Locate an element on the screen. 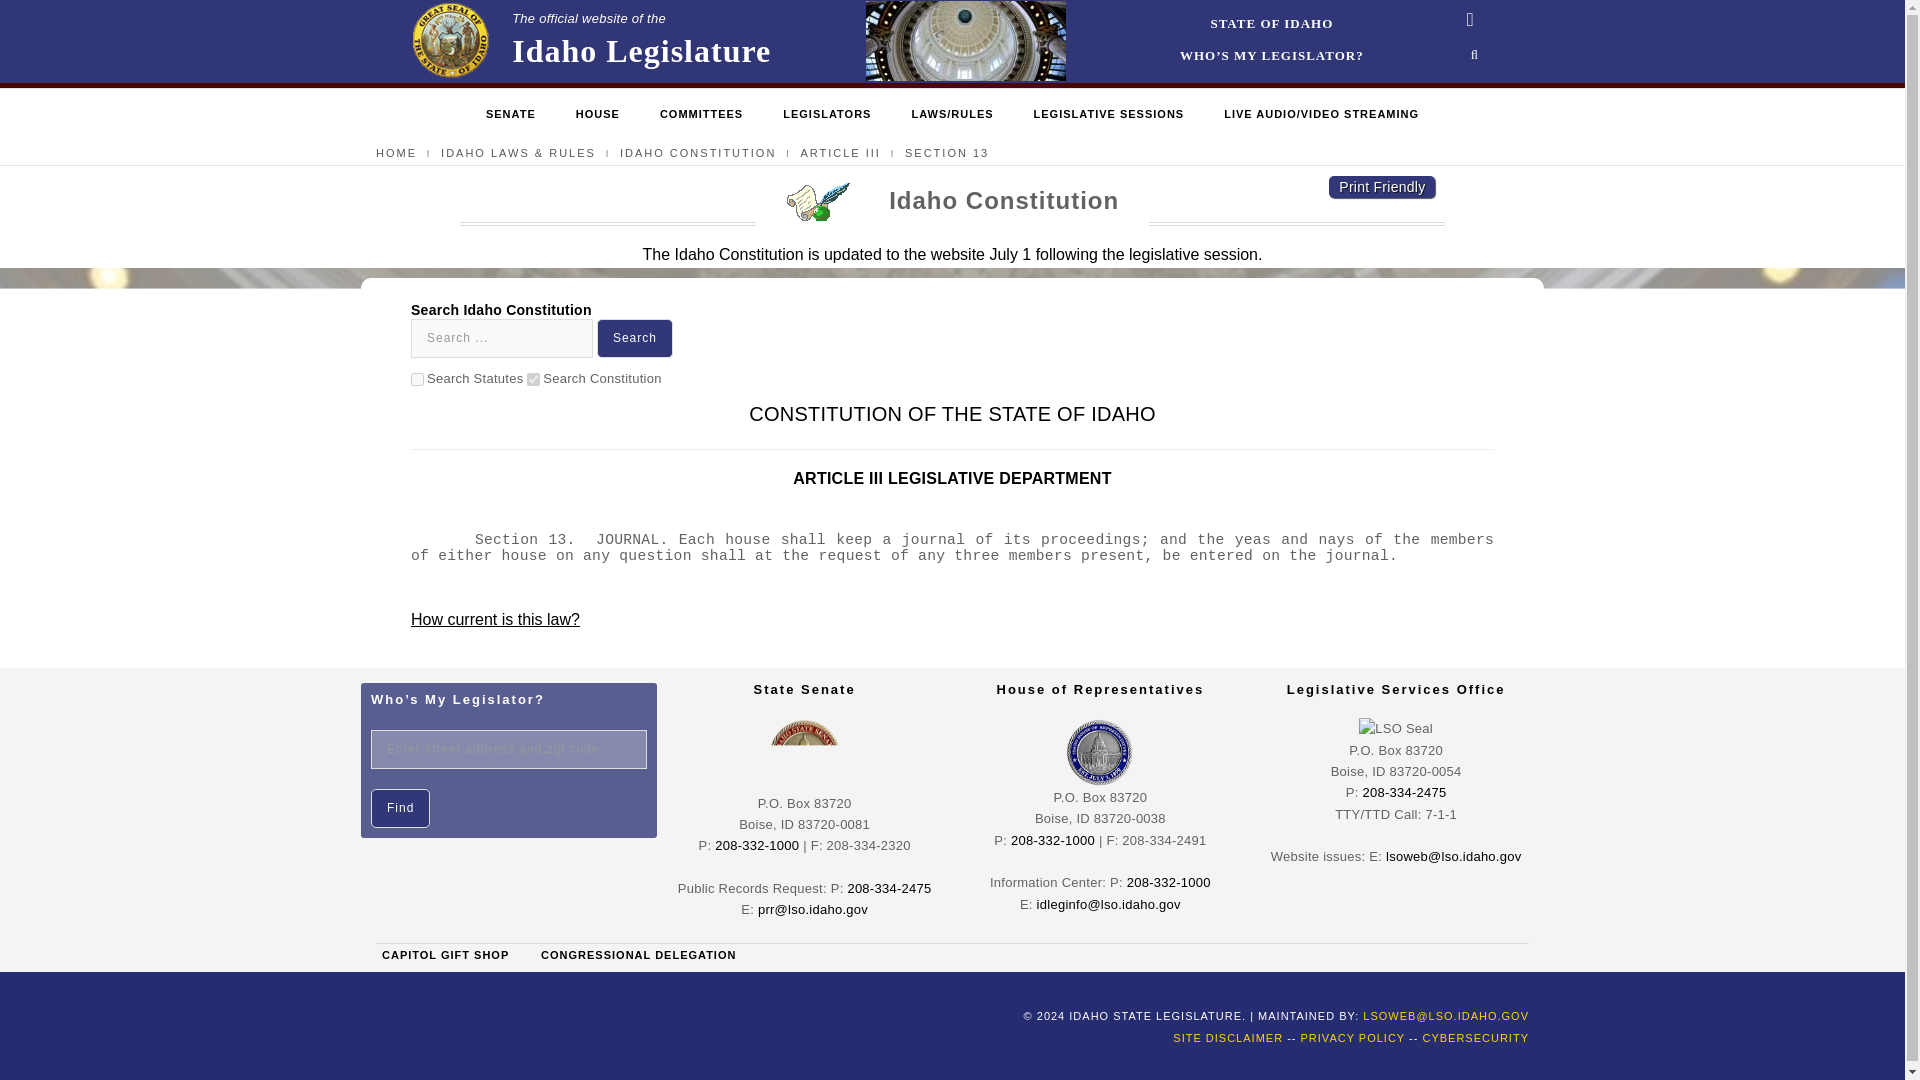 The height and width of the screenshot is (1080, 1920). STATE OF IDAHO is located at coordinates (702, 115).